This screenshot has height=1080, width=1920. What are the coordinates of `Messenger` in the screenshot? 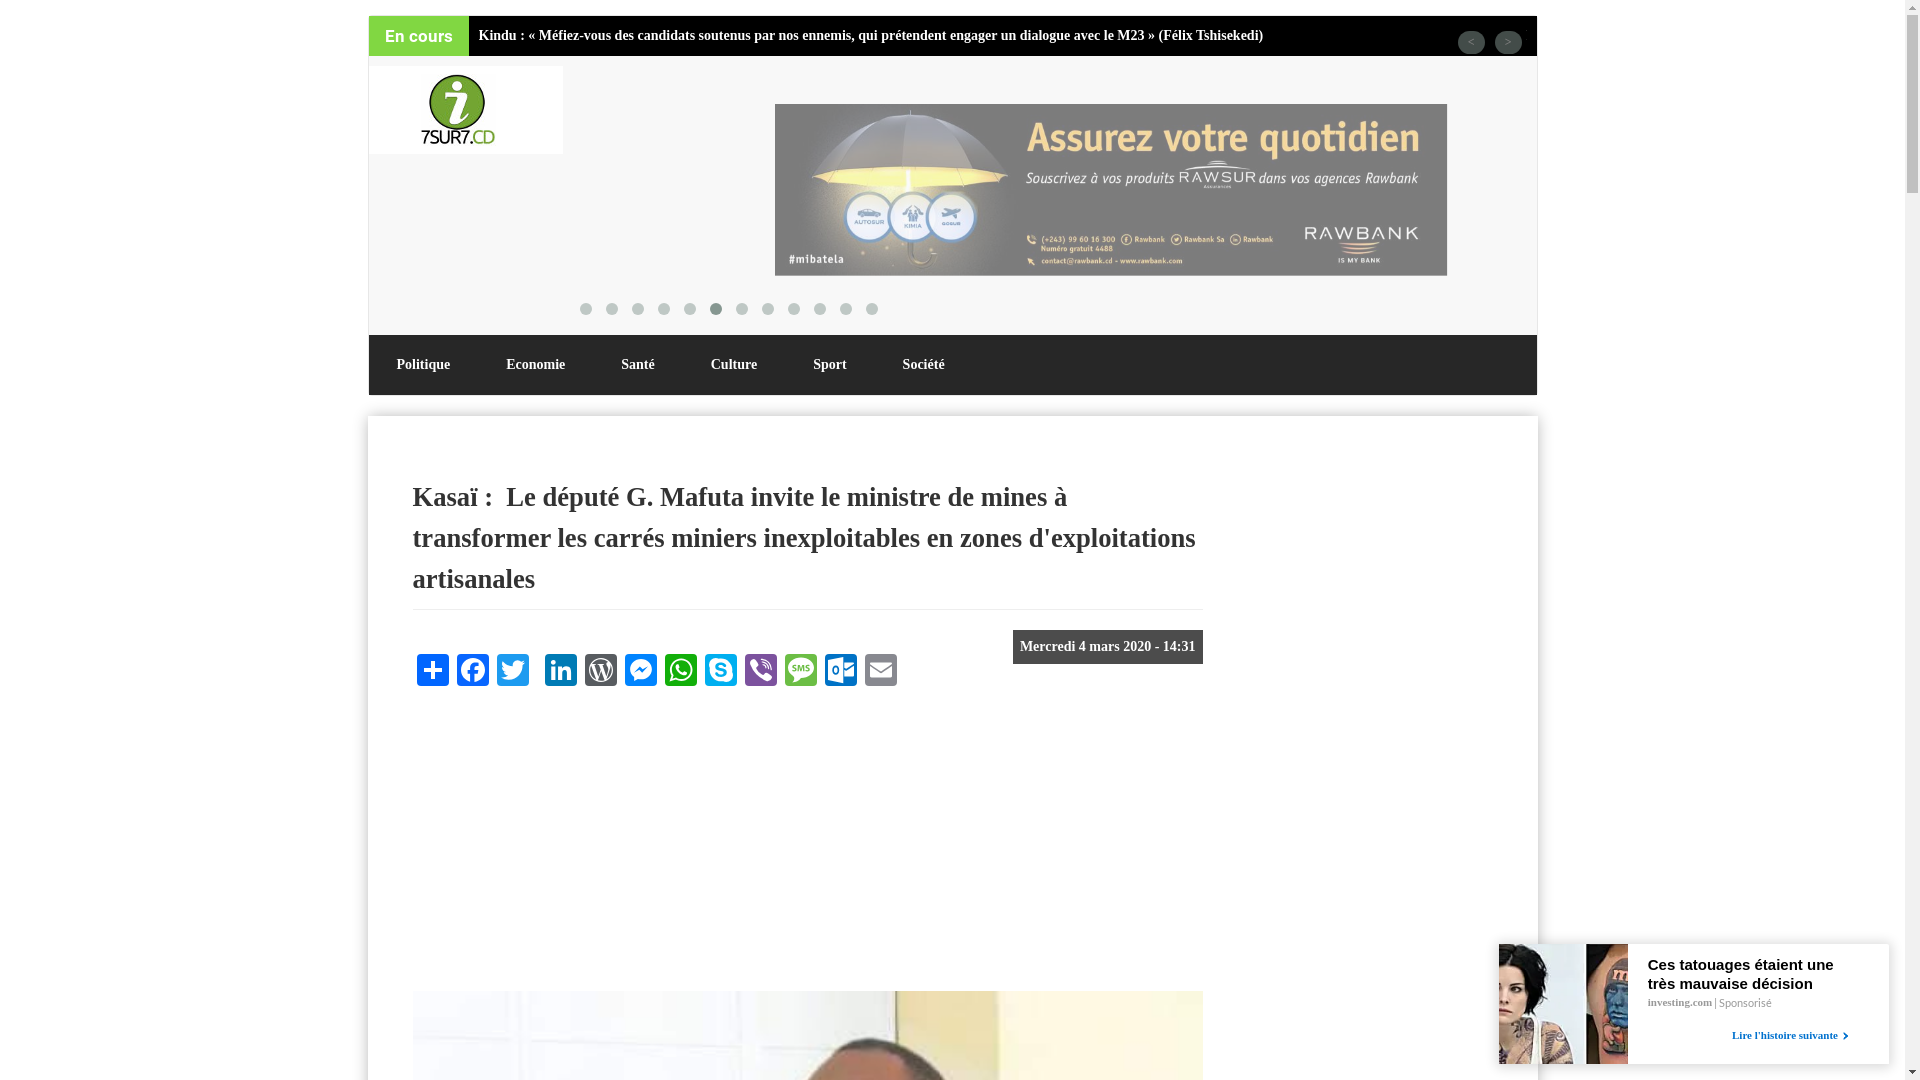 It's located at (640, 668).